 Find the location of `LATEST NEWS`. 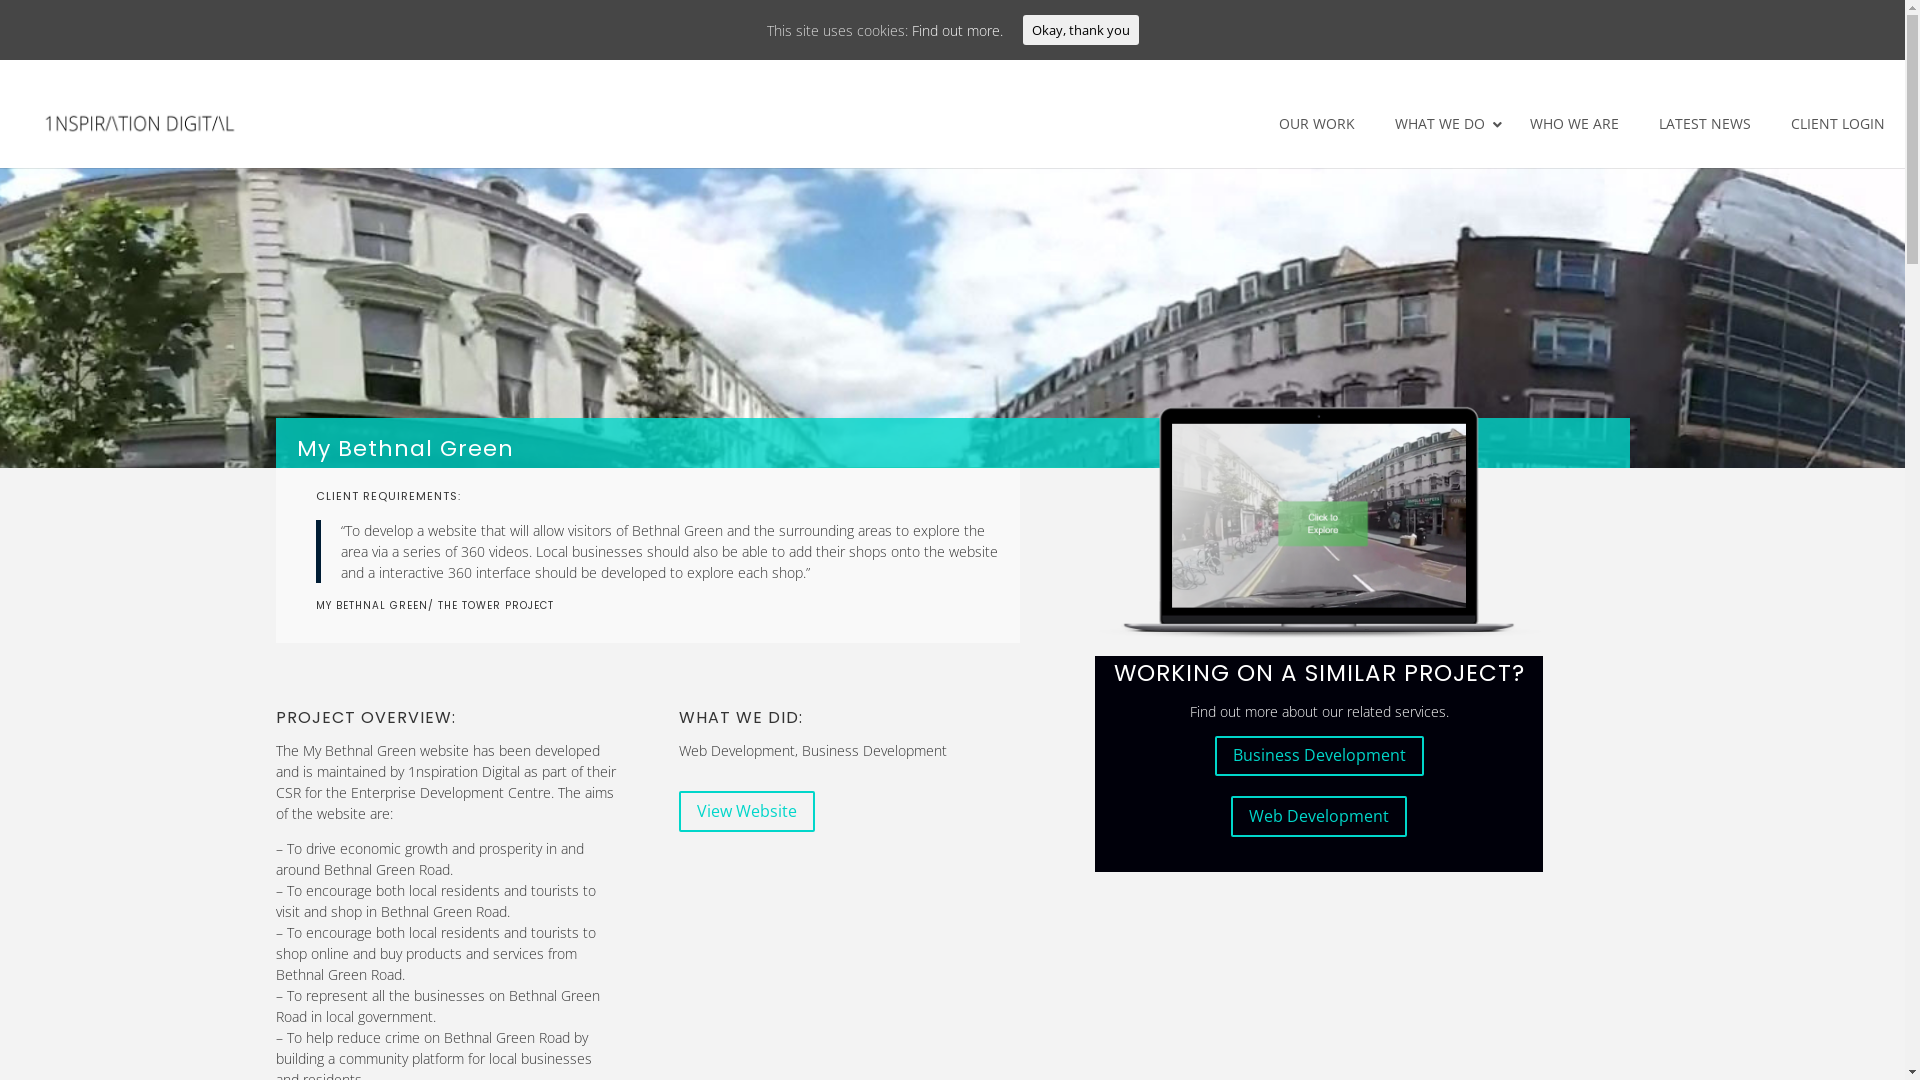

LATEST NEWS is located at coordinates (1705, 124).